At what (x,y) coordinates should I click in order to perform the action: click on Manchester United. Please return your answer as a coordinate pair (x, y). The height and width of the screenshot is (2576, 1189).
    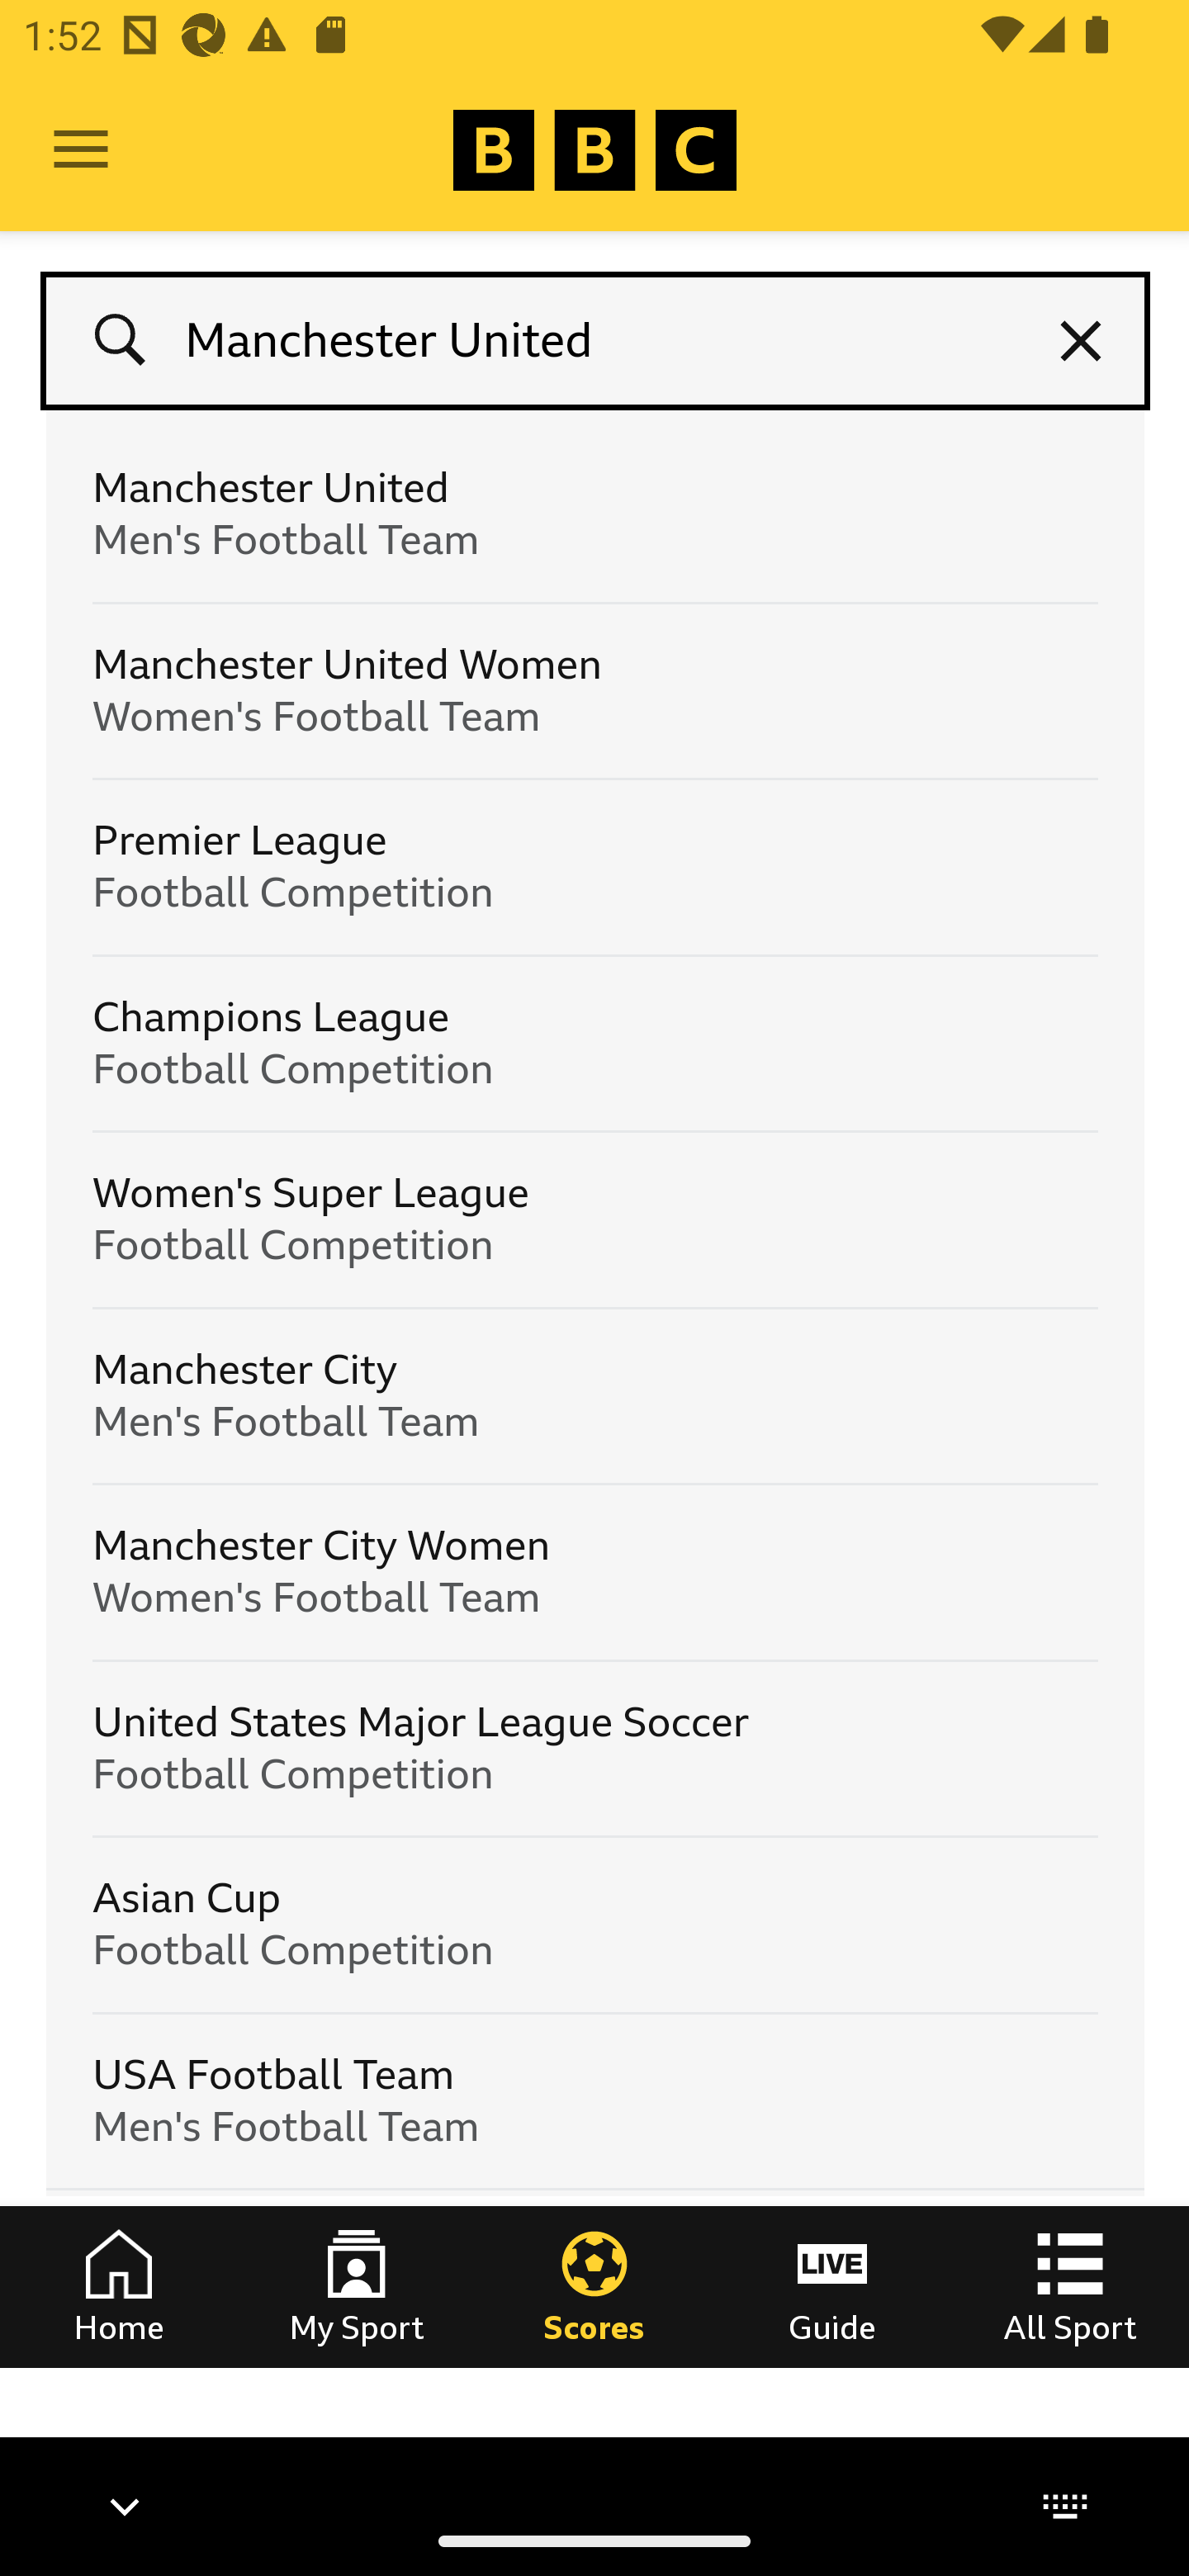
    Looking at the image, I should click on (596, 342).